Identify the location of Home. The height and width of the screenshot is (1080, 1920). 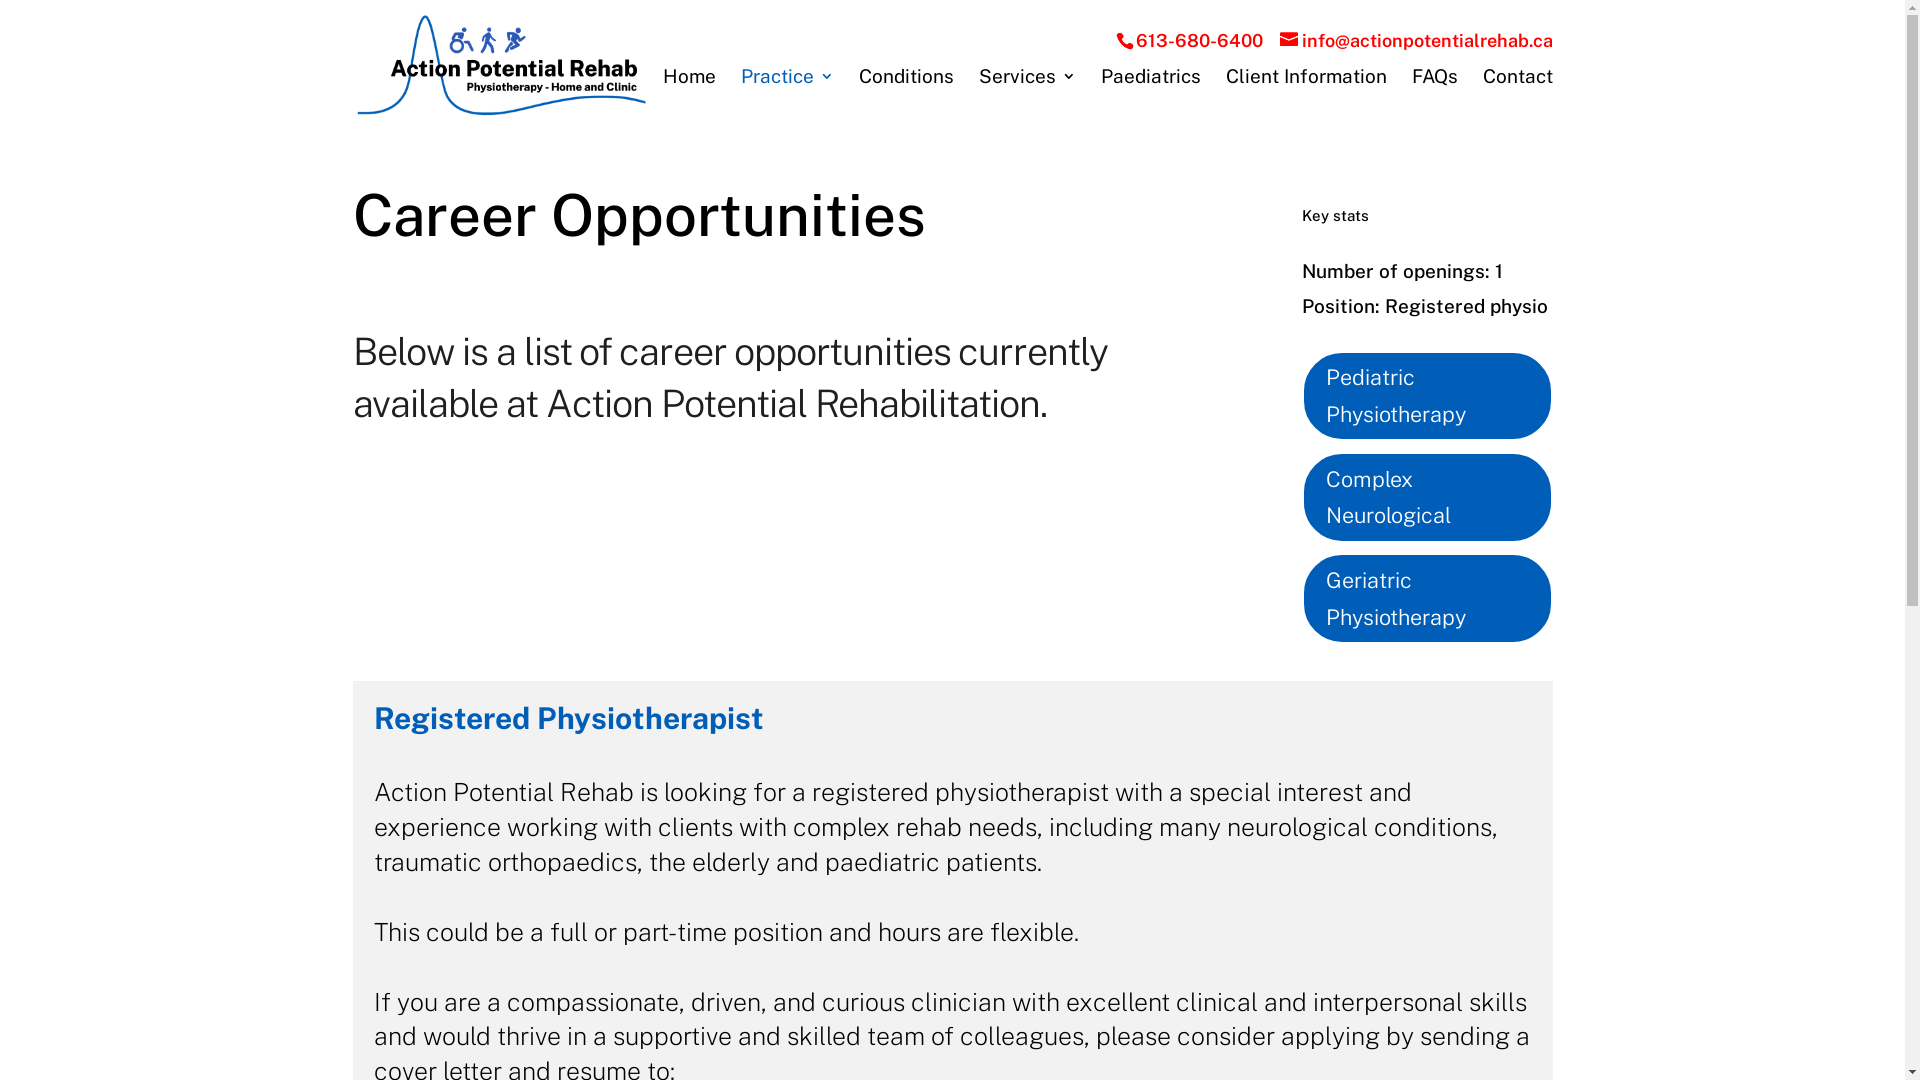
(688, 80).